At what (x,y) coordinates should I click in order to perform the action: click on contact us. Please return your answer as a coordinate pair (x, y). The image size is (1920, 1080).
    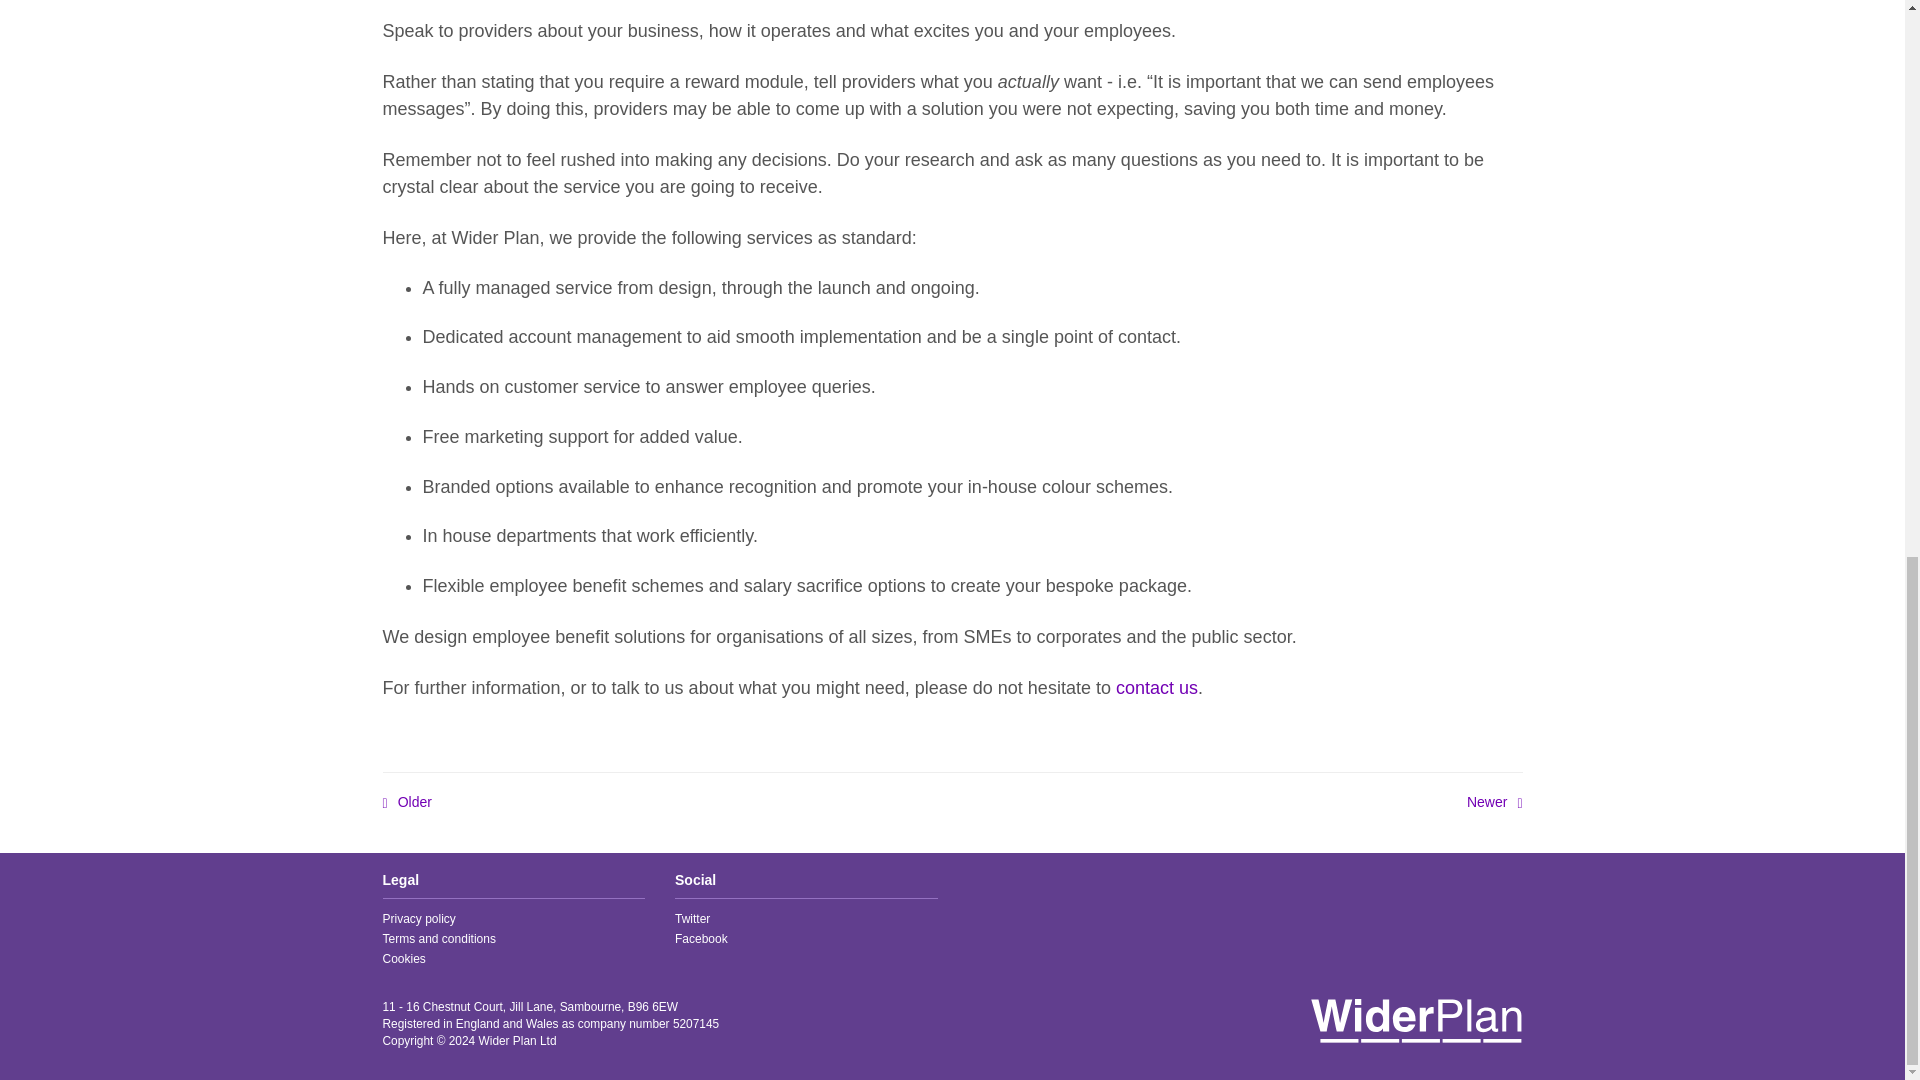
    Looking at the image, I should click on (1156, 688).